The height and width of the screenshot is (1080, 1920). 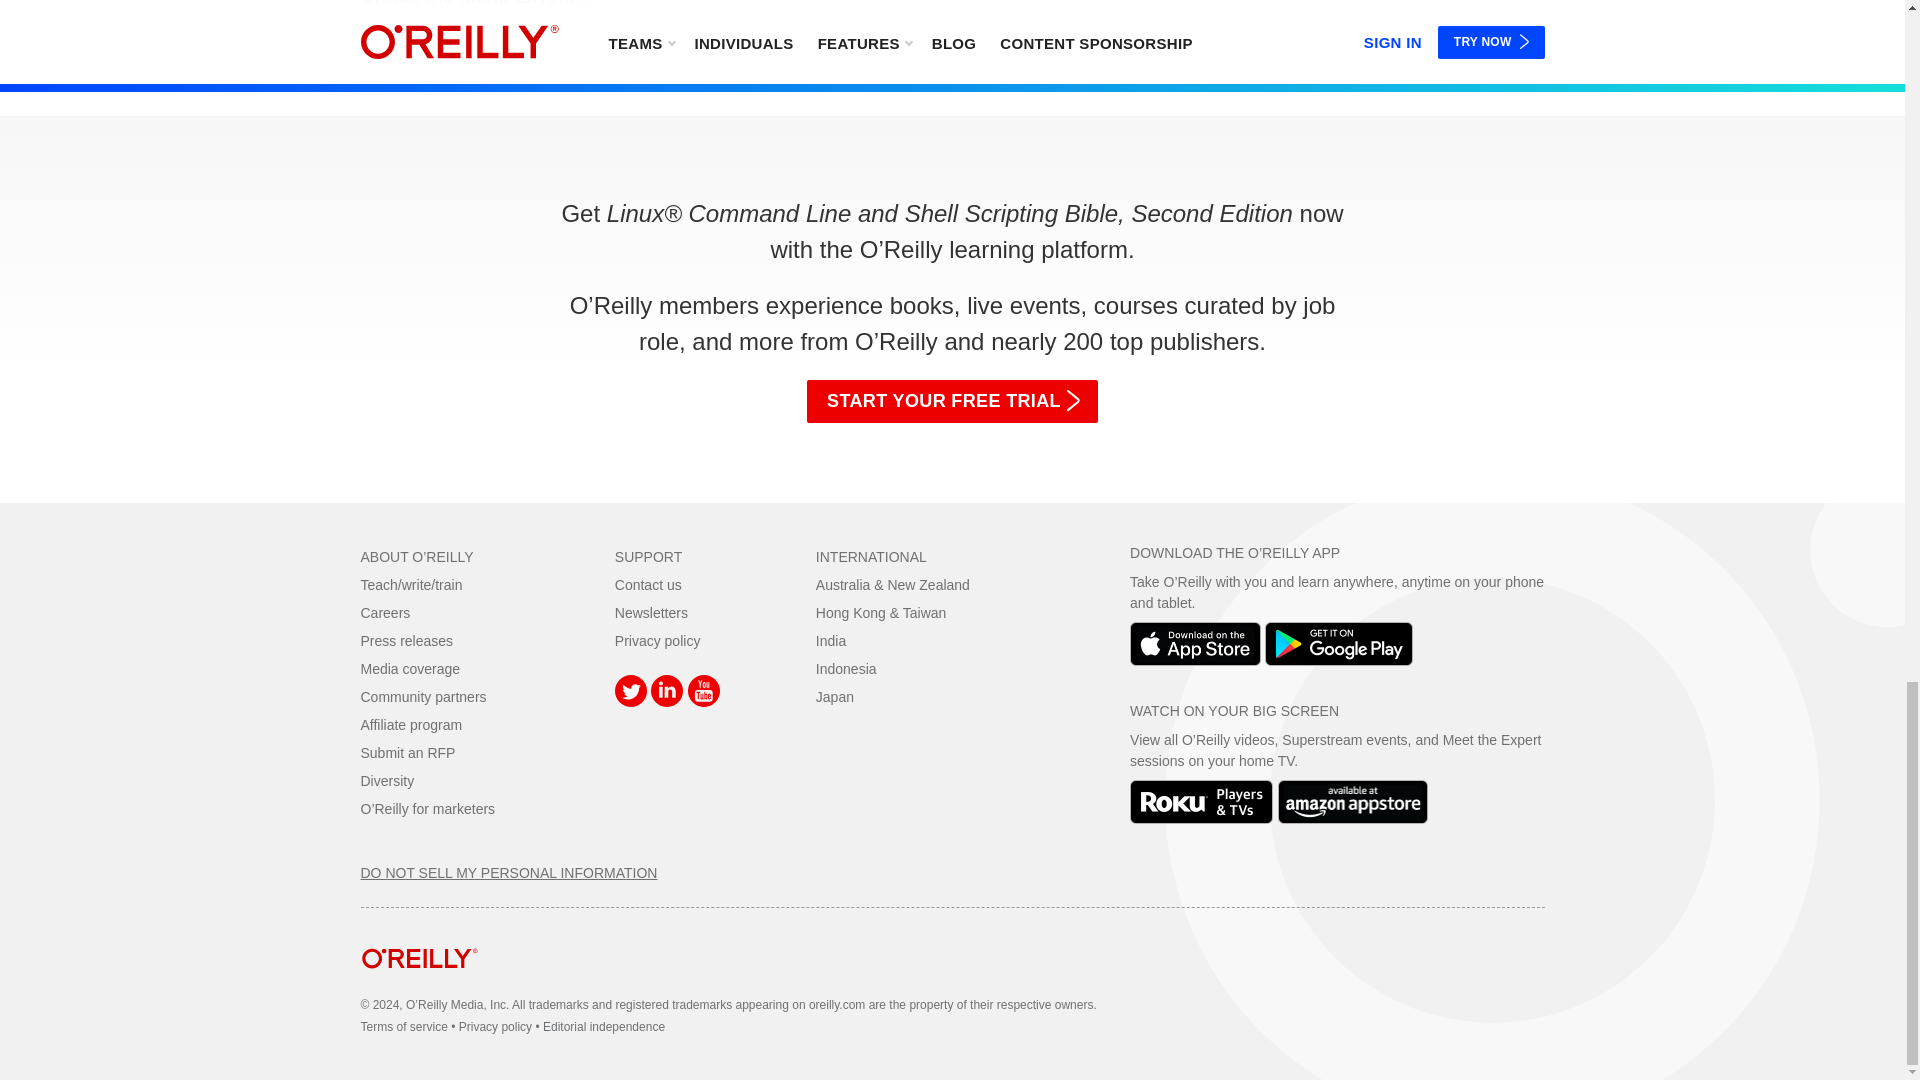 I want to click on Careers, so click(x=385, y=612).